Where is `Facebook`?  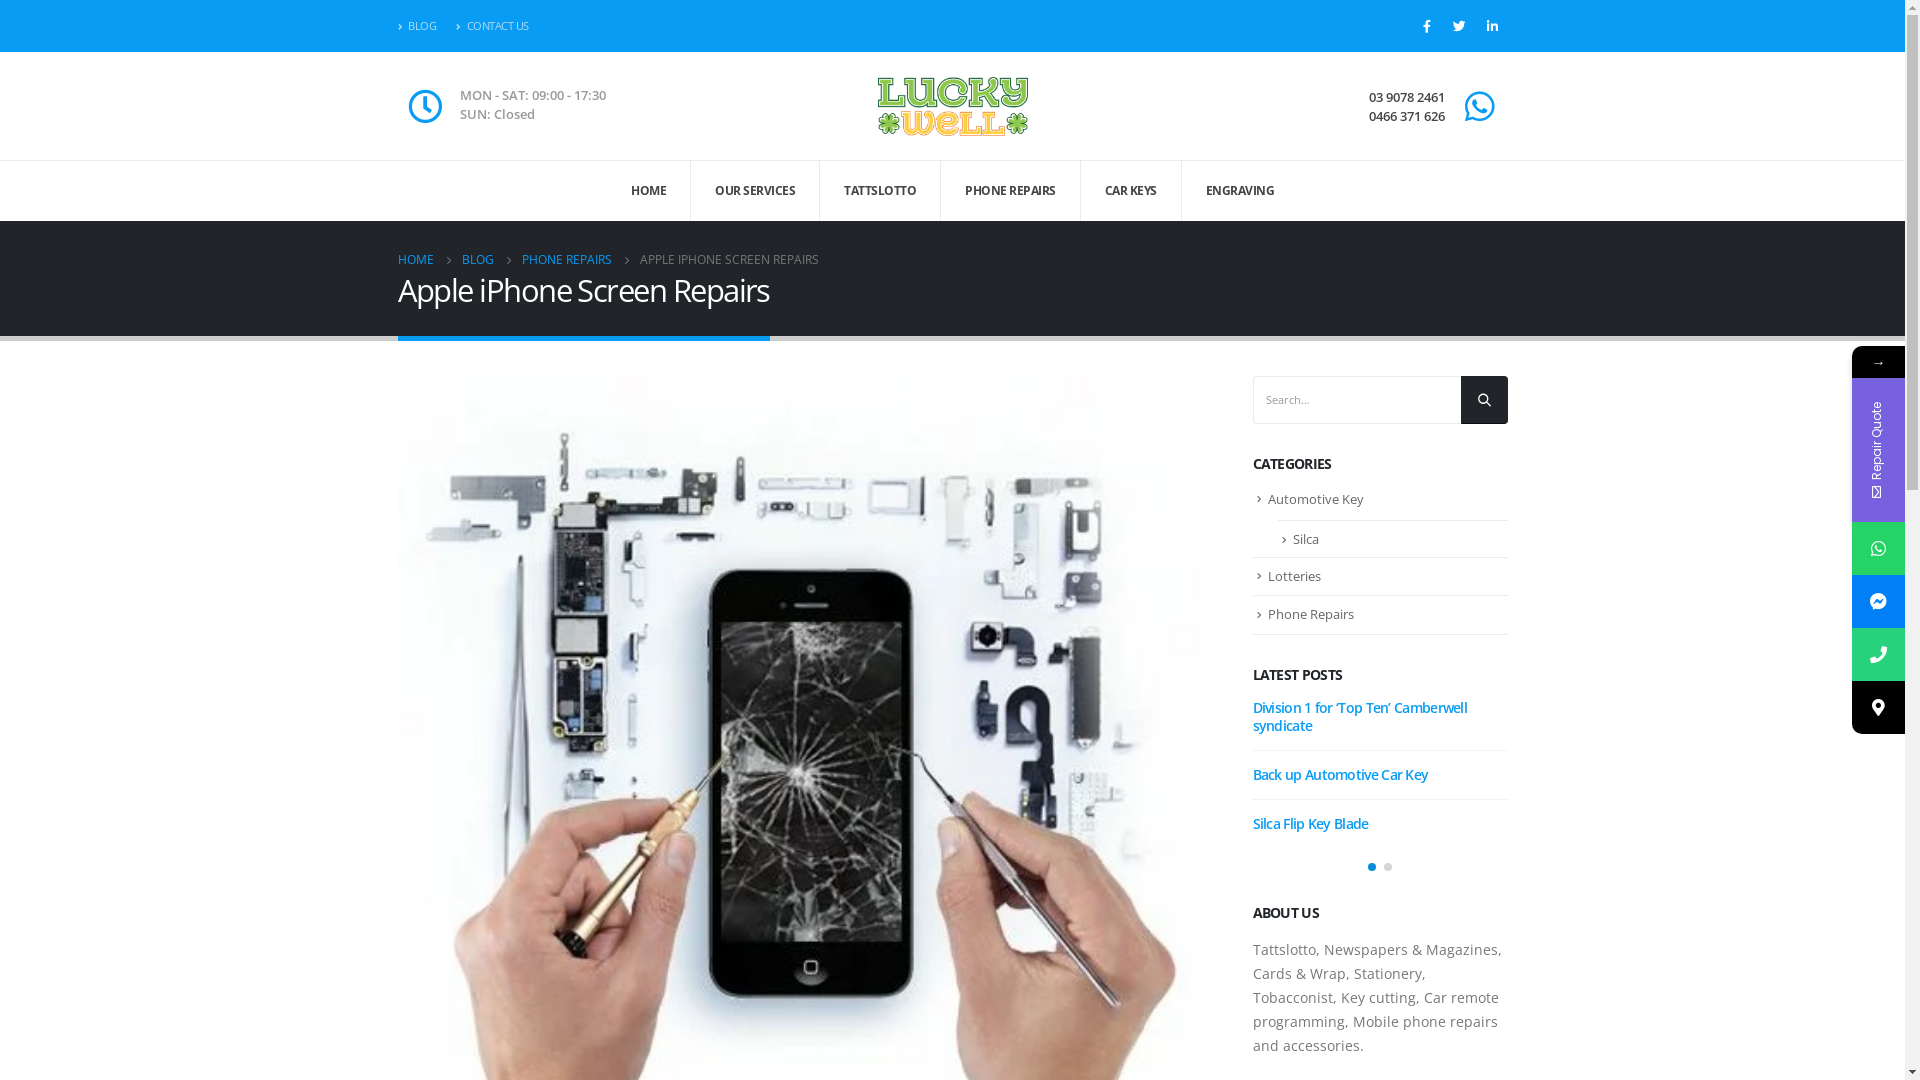
Facebook is located at coordinates (1426, 26).